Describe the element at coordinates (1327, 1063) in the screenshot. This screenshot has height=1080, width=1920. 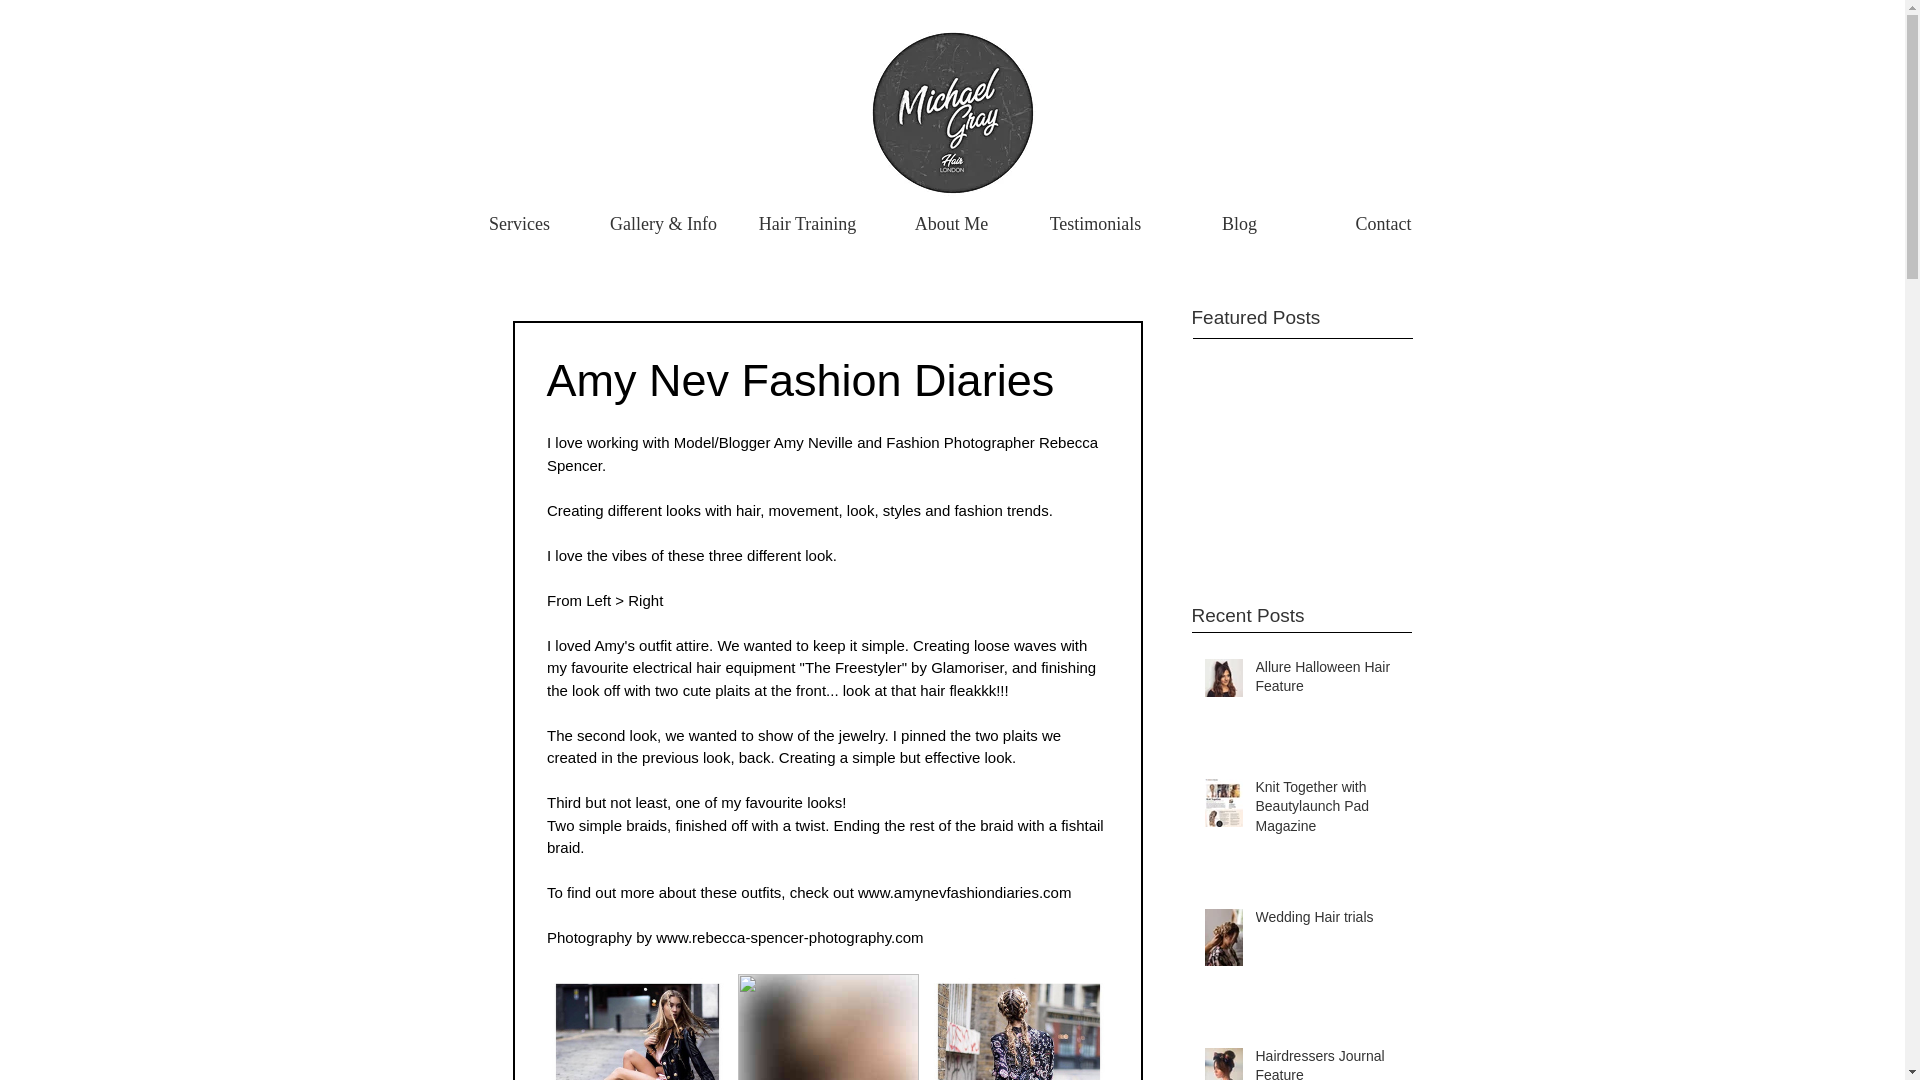
I see `Hairdressers Journal Feature` at that location.